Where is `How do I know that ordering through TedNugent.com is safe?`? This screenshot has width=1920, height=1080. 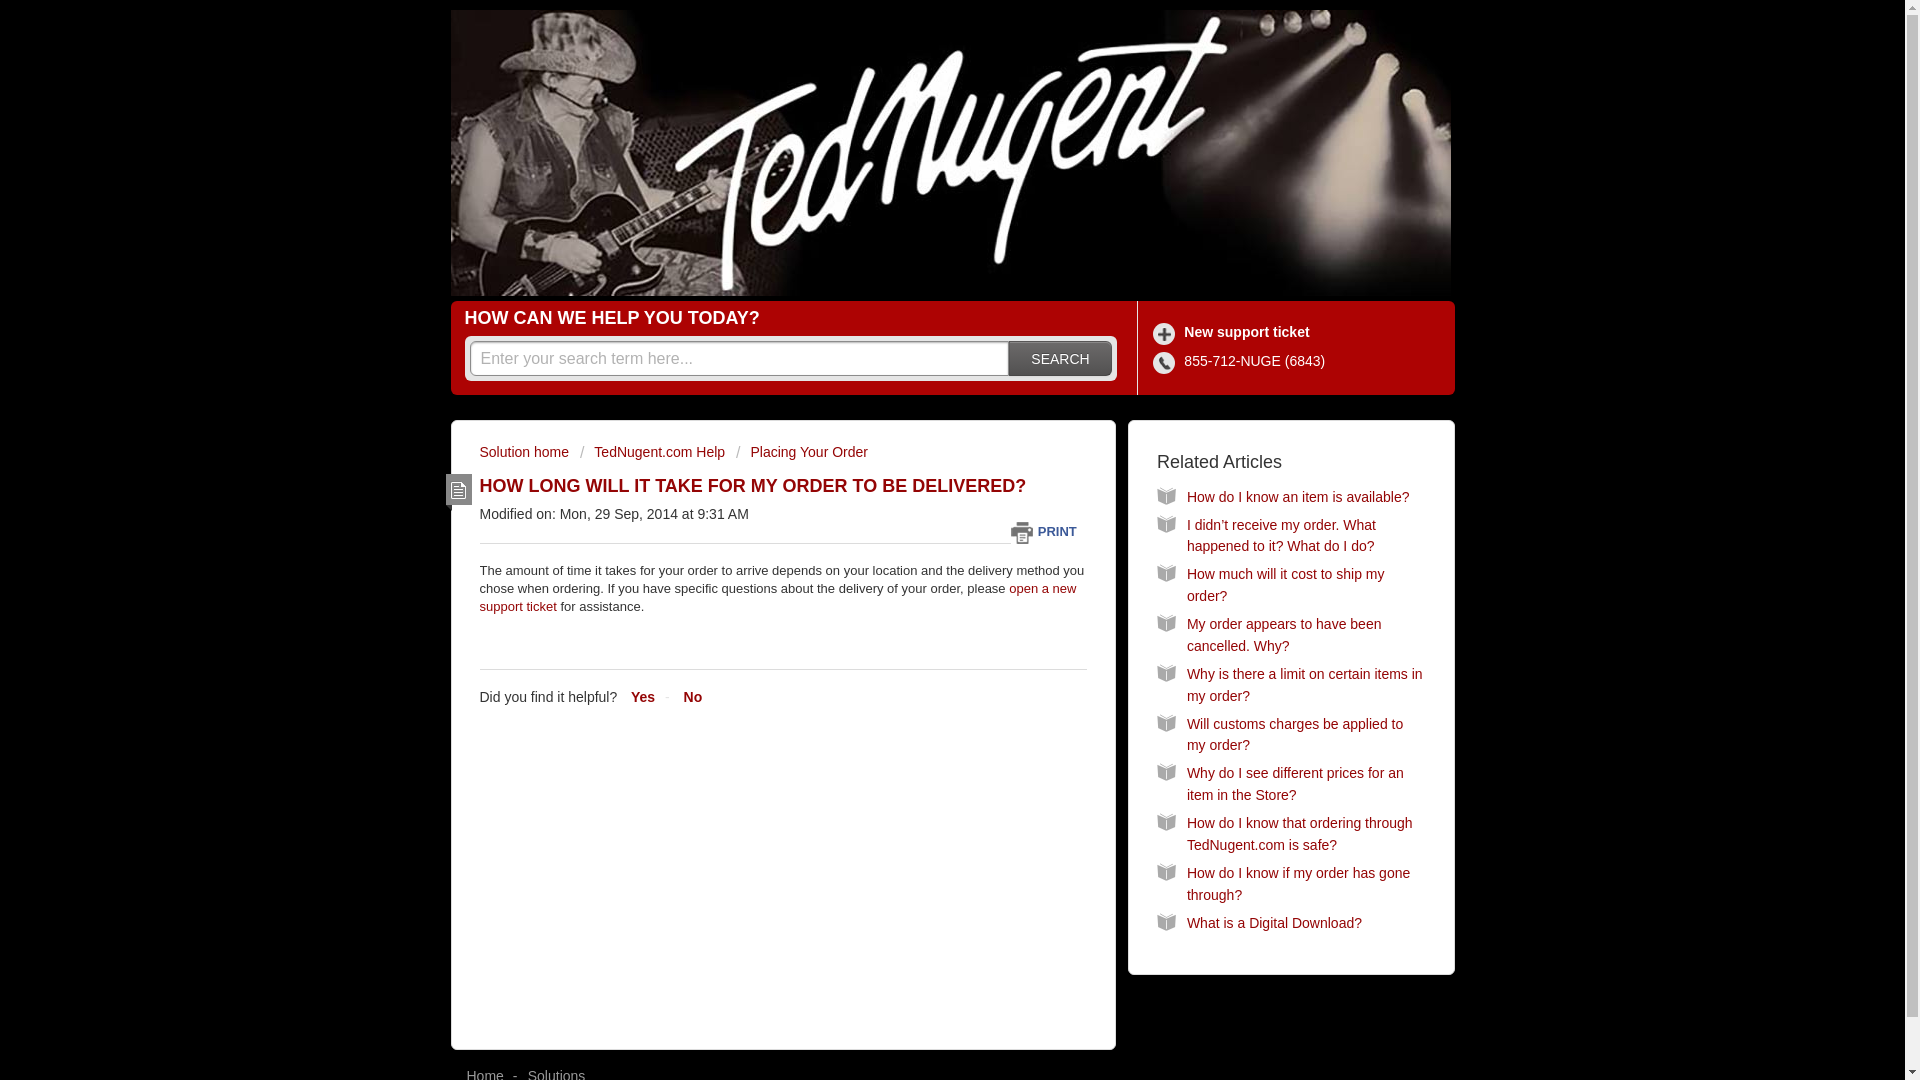 How do I know that ordering through TedNugent.com is safe? is located at coordinates (1300, 834).